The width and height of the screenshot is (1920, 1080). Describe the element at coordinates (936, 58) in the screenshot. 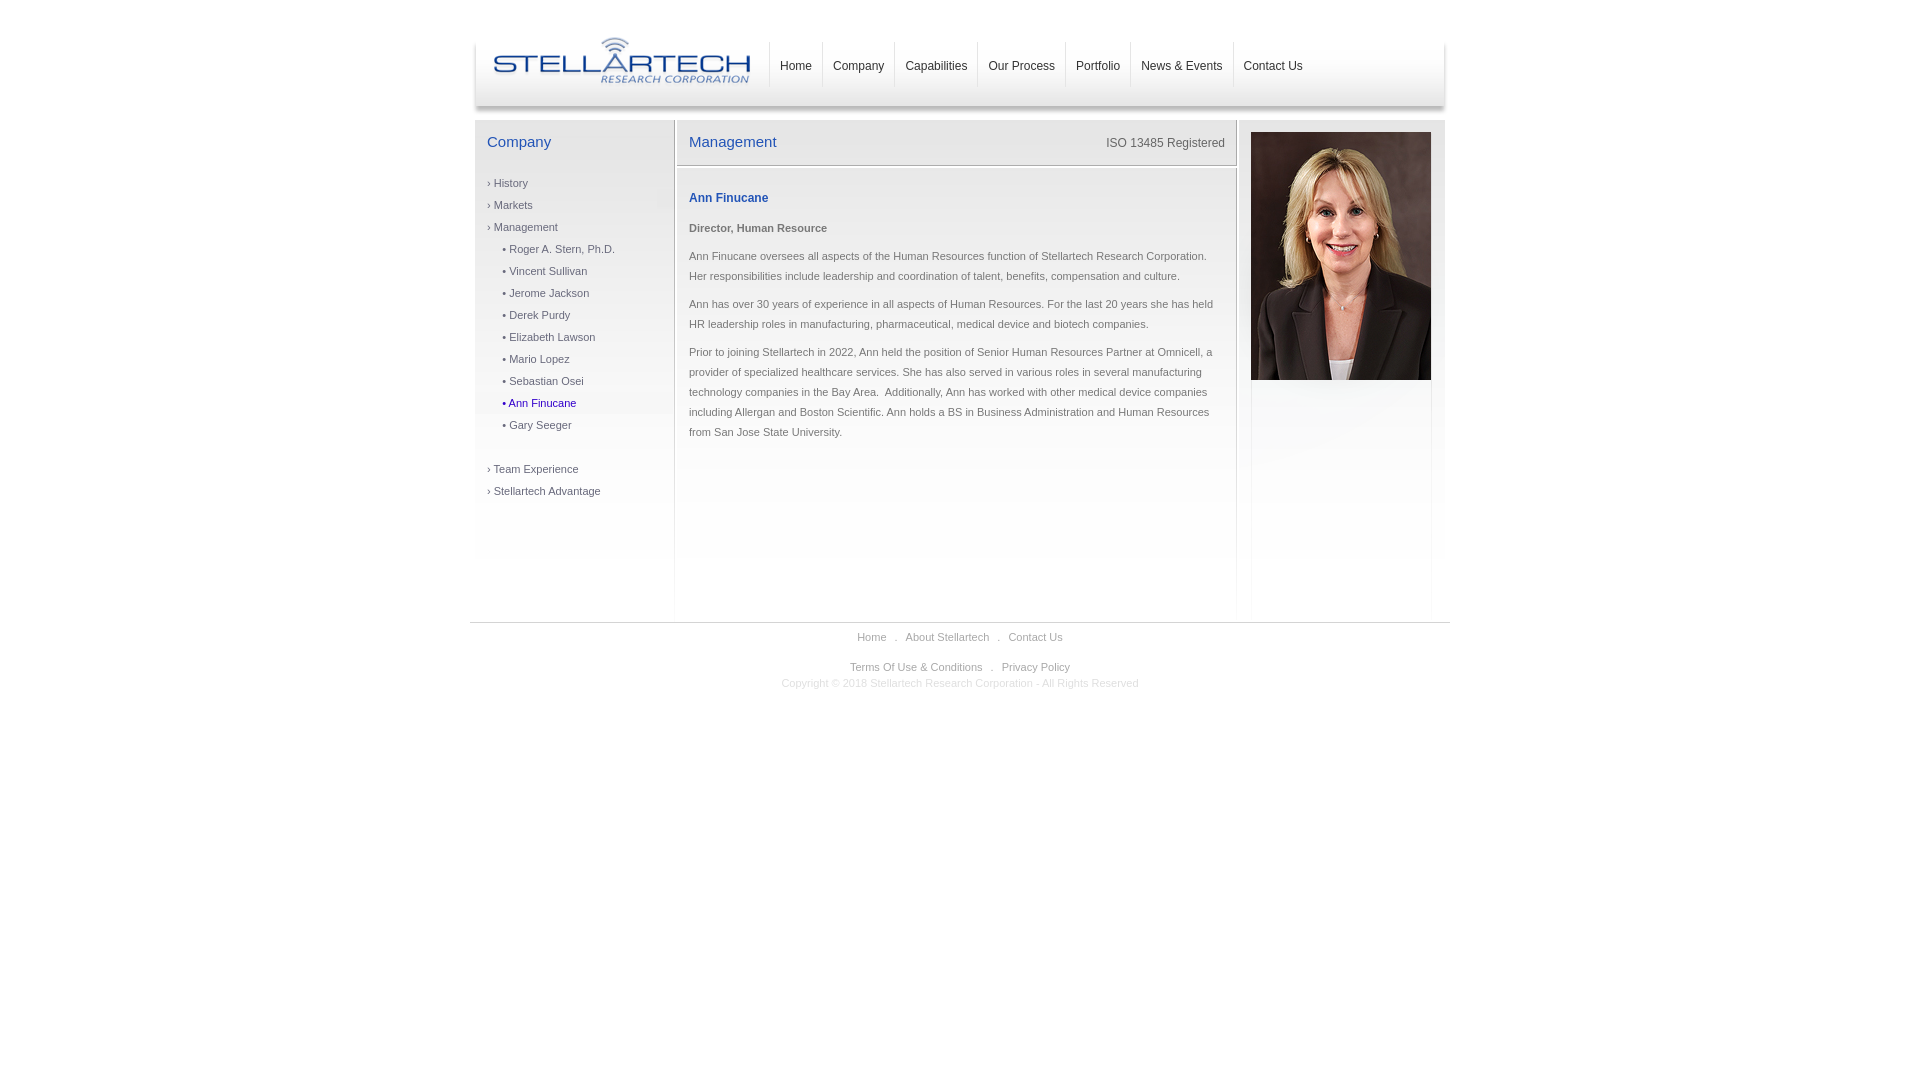

I see `Capabilities` at that location.